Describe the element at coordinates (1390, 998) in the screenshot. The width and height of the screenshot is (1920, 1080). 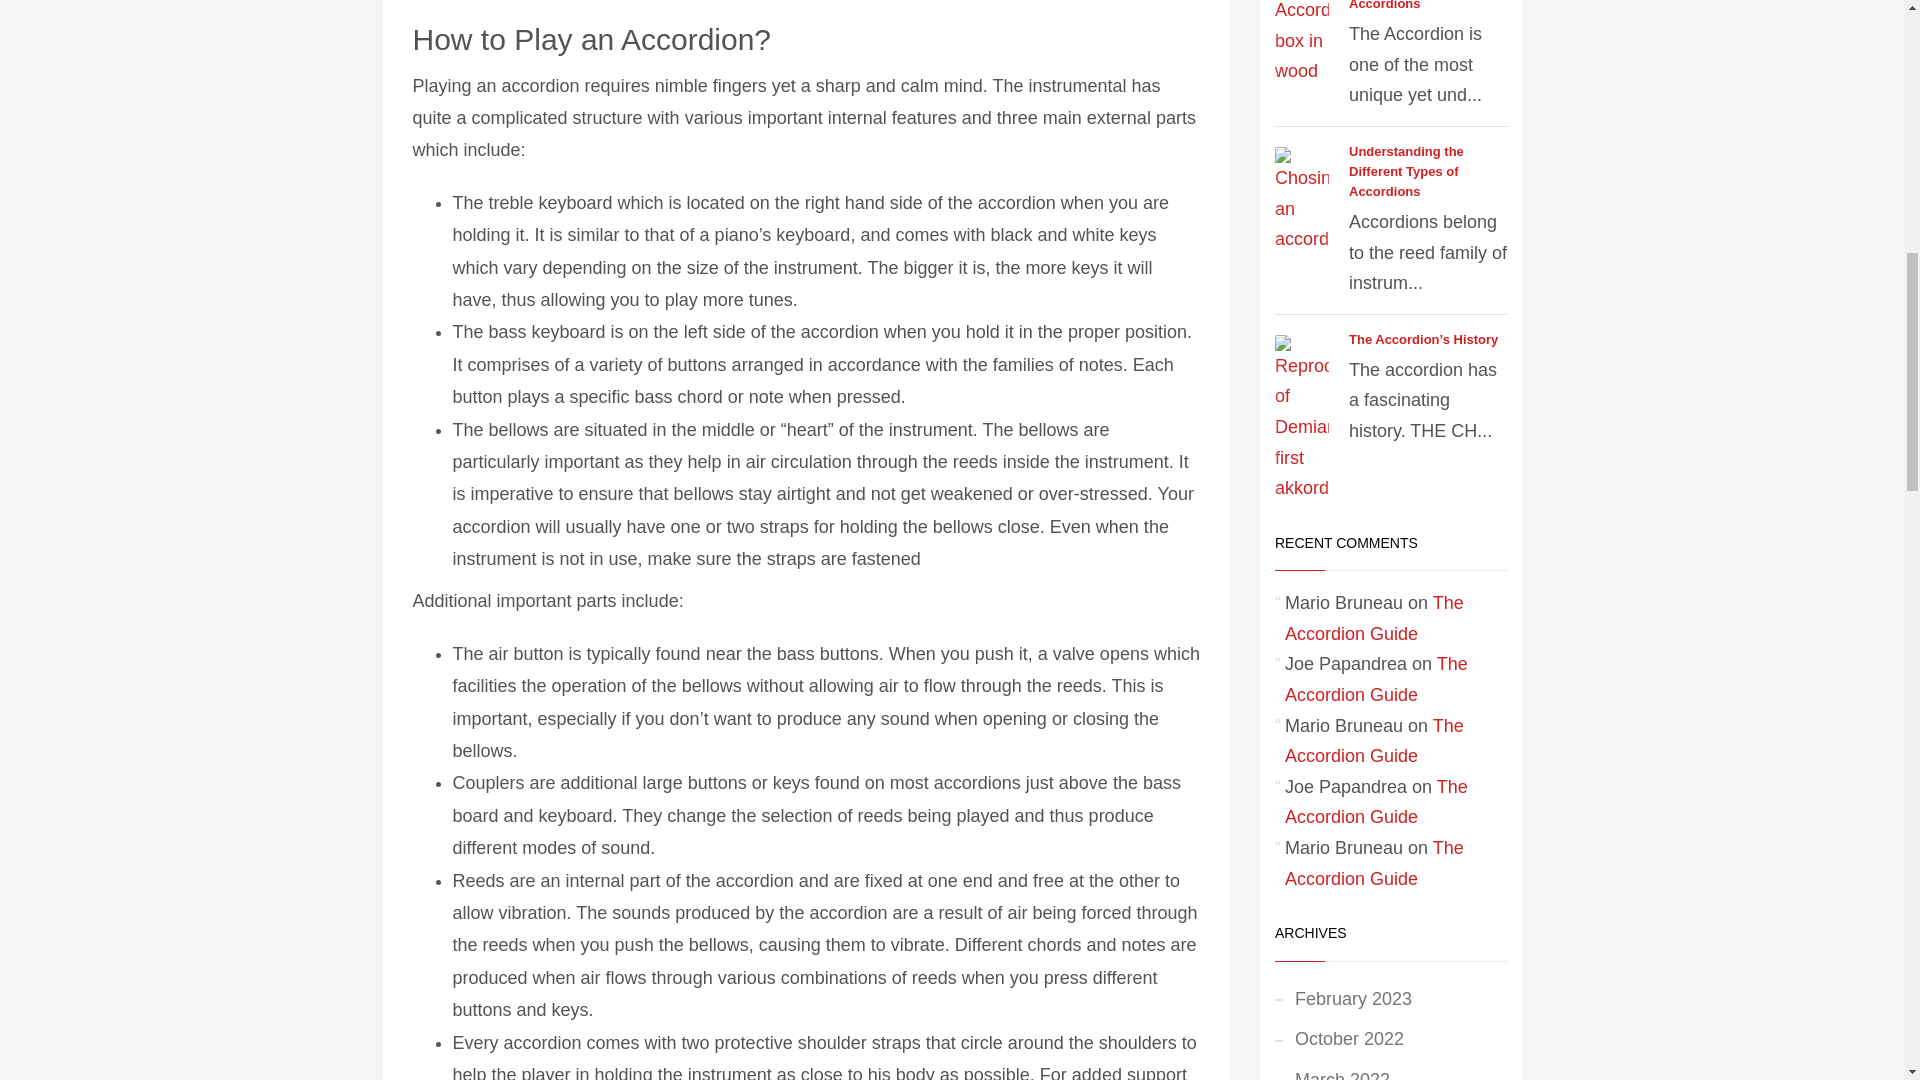
I see `February 2023` at that location.